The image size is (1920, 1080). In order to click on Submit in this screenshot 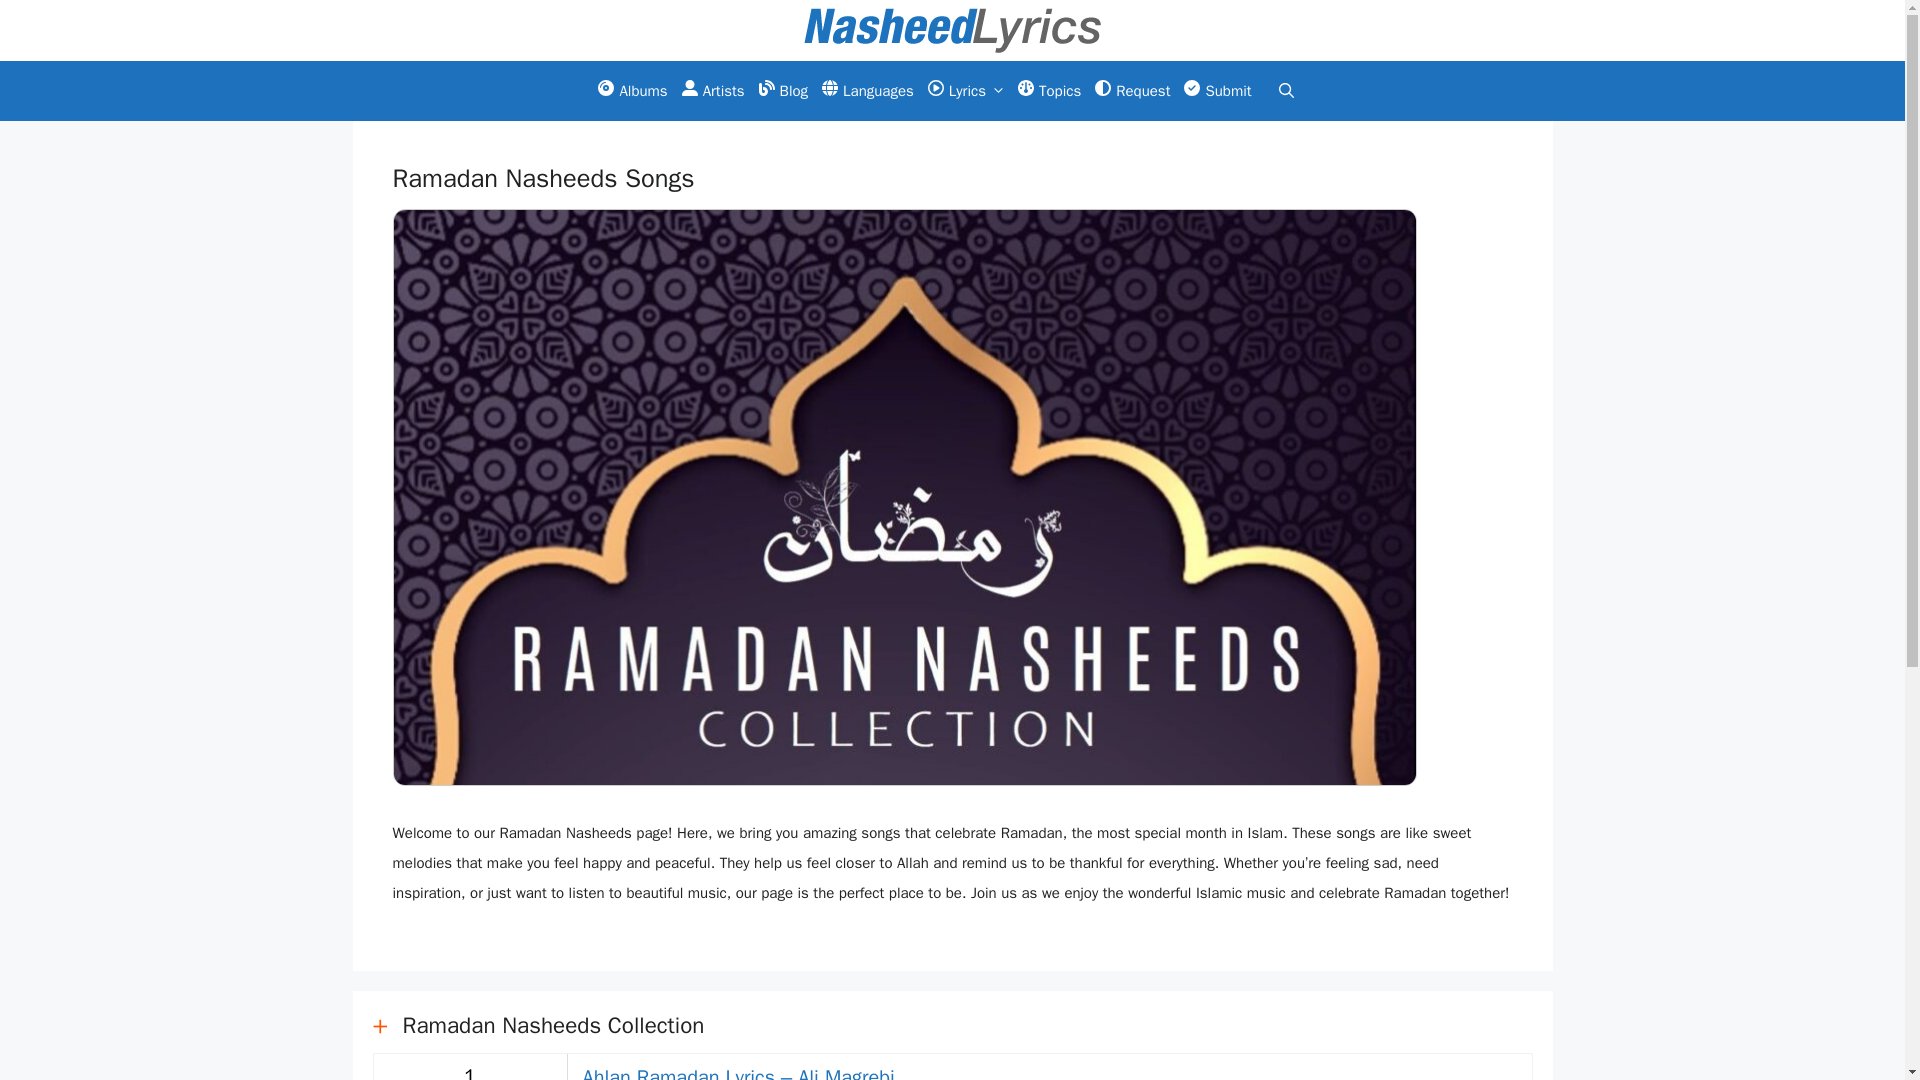, I will do `click(1216, 90)`.